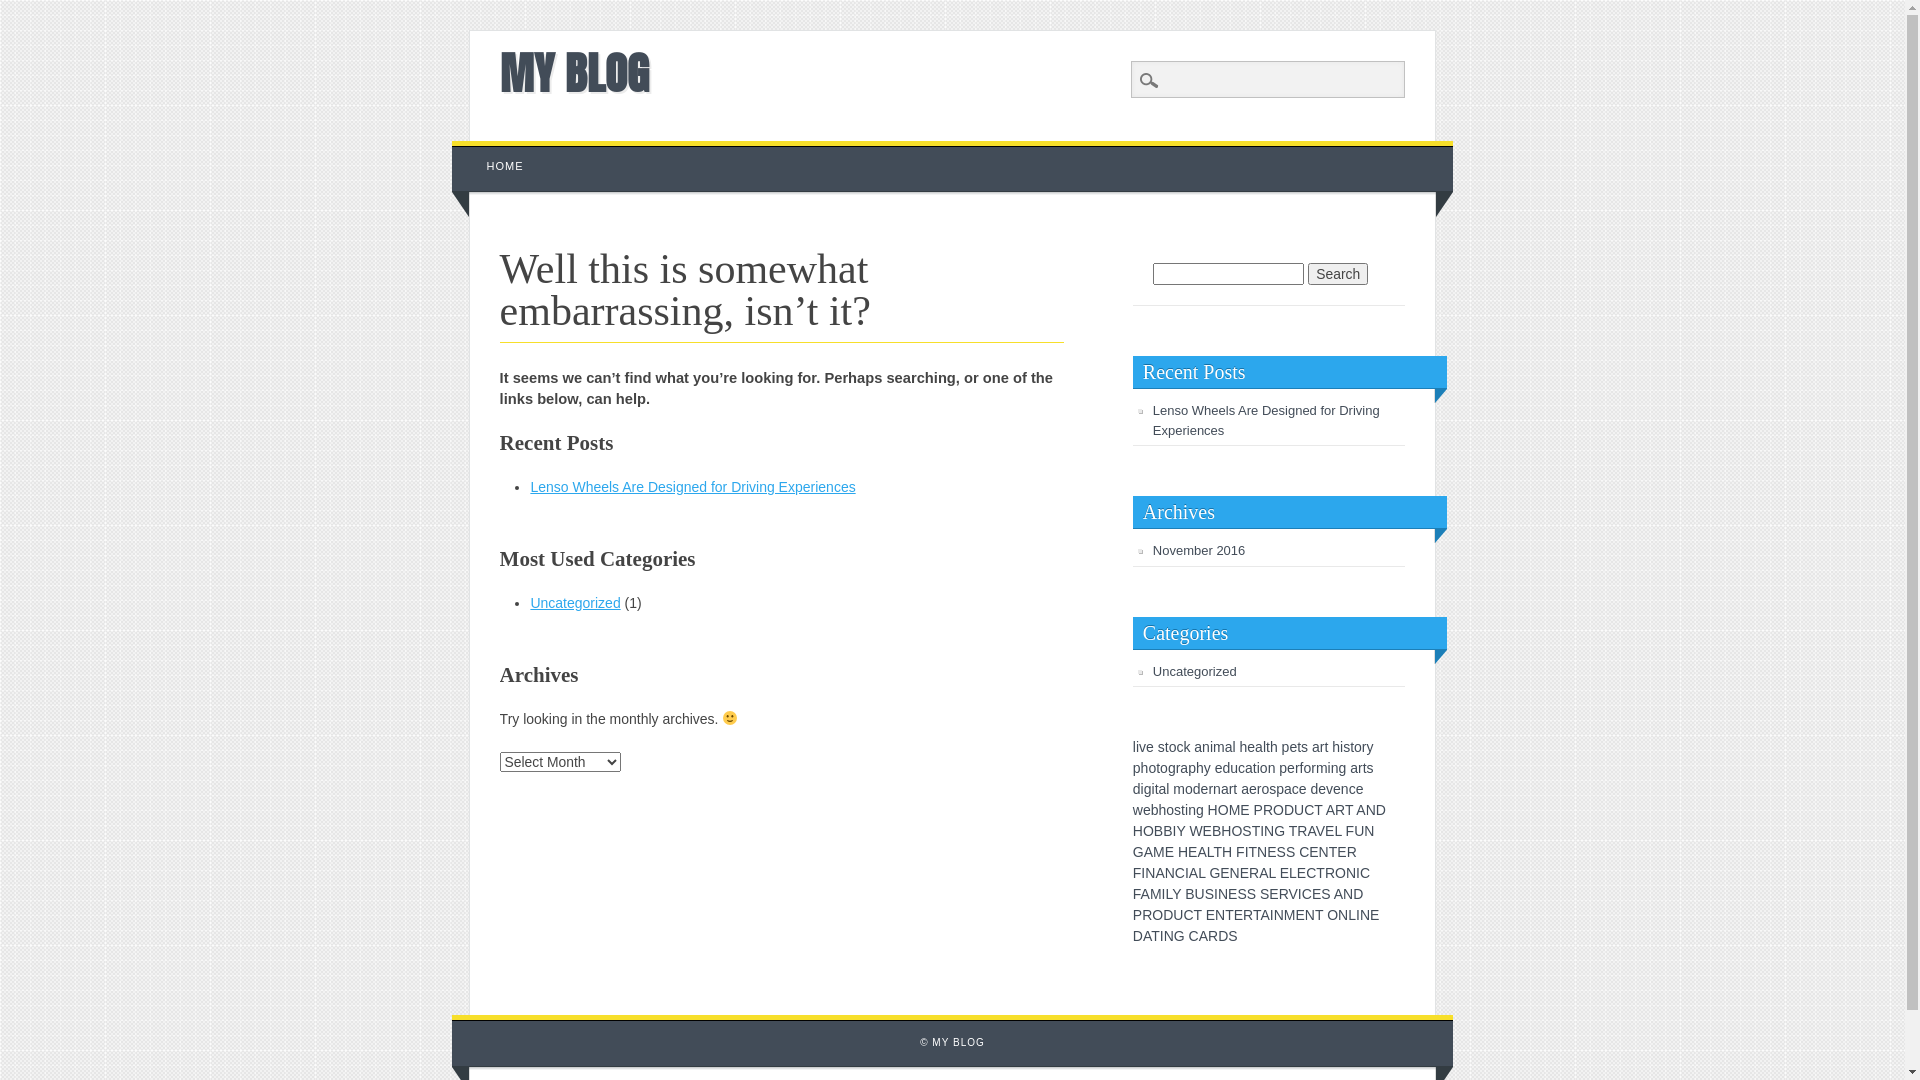 This screenshot has height=1080, width=1920. What do you see at coordinates (1334, 852) in the screenshot?
I see `T` at bounding box center [1334, 852].